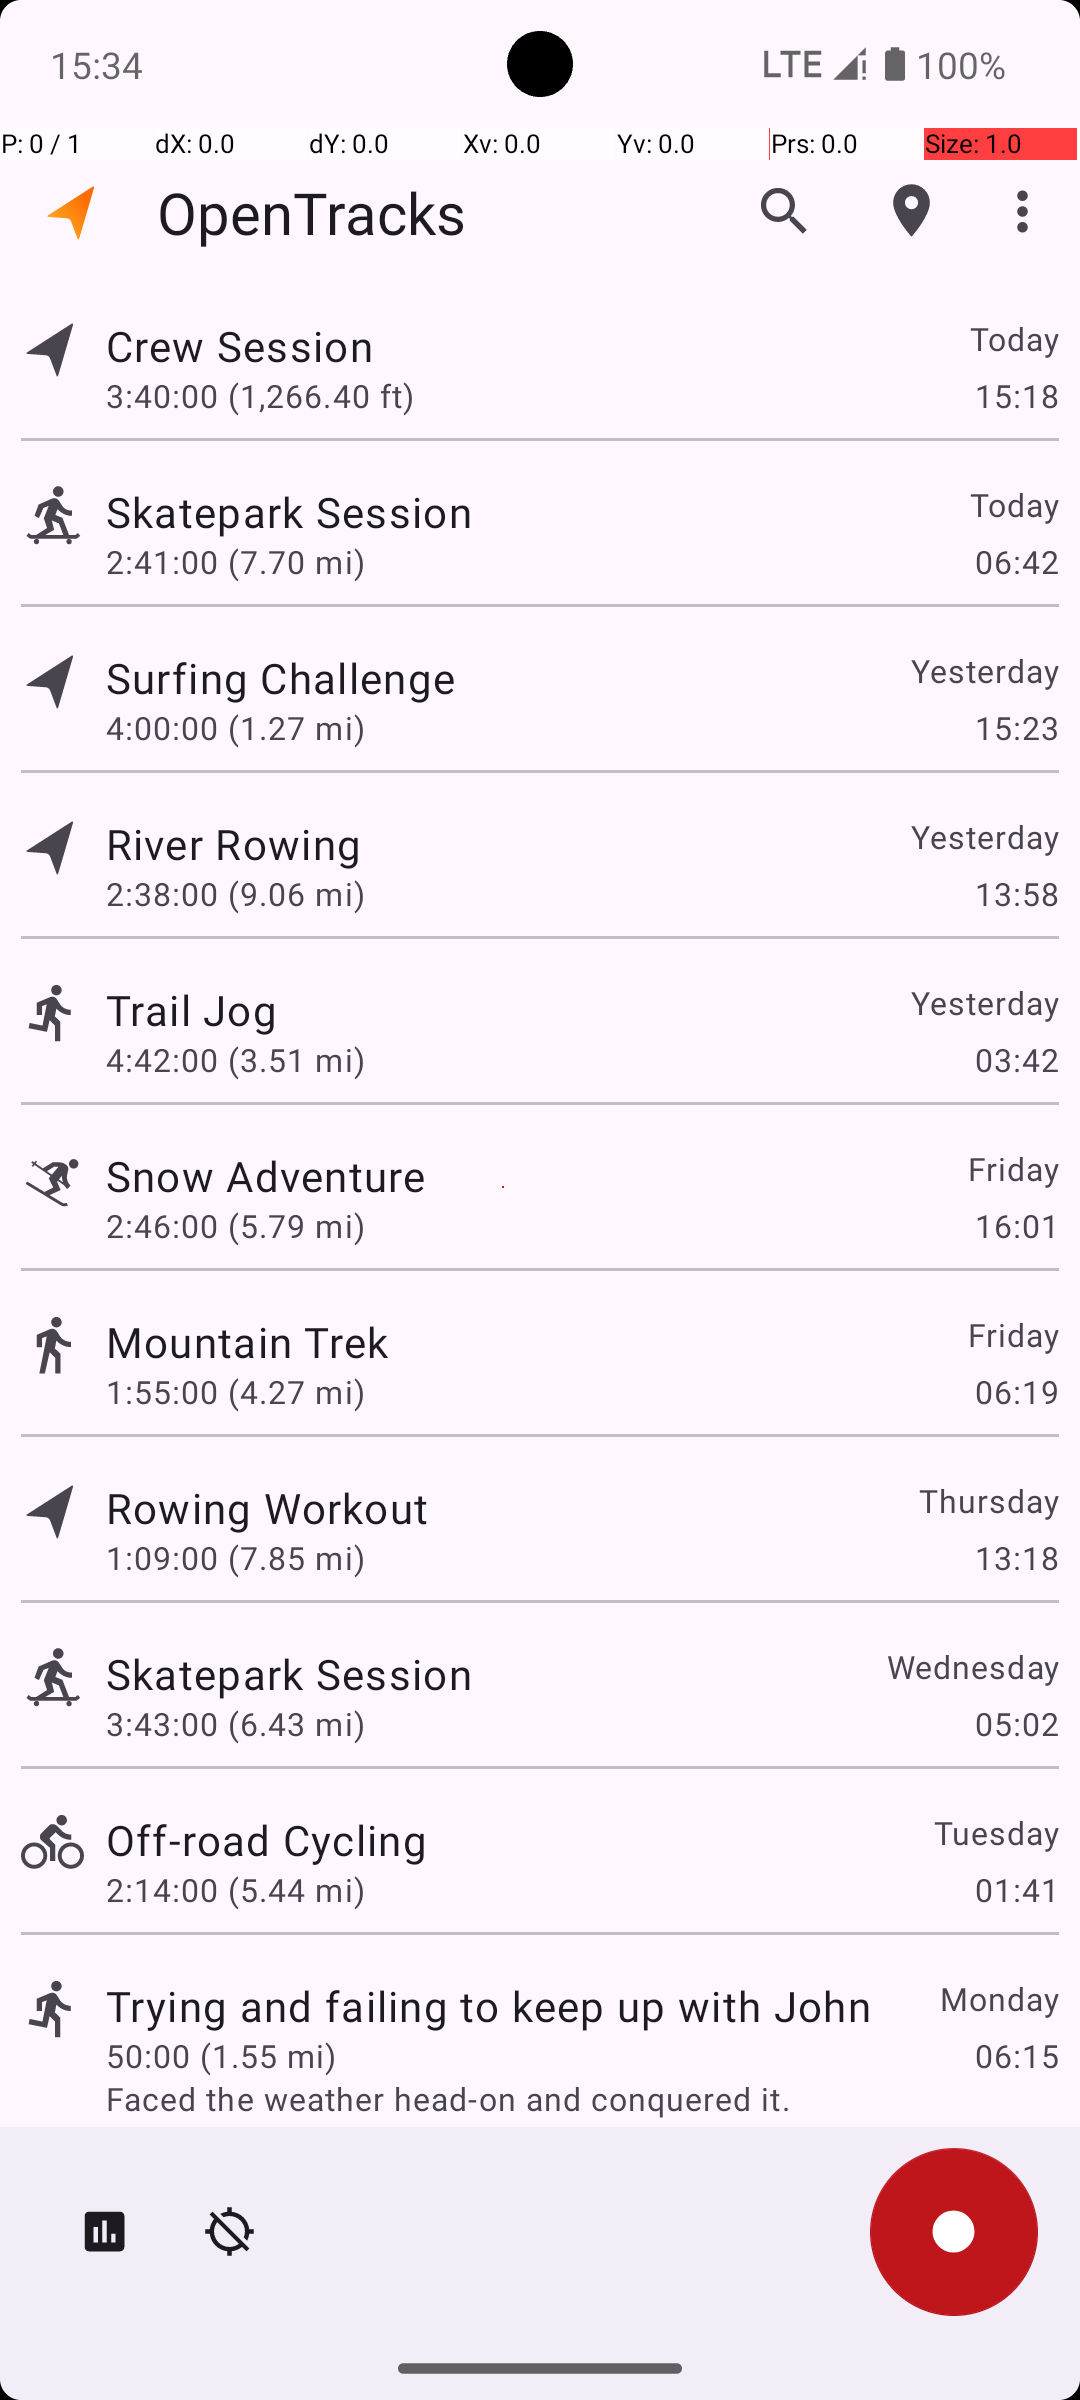 The height and width of the screenshot is (2400, 1080). I want to click on 2:41:00 (7.70 mi), so click(236, 562).